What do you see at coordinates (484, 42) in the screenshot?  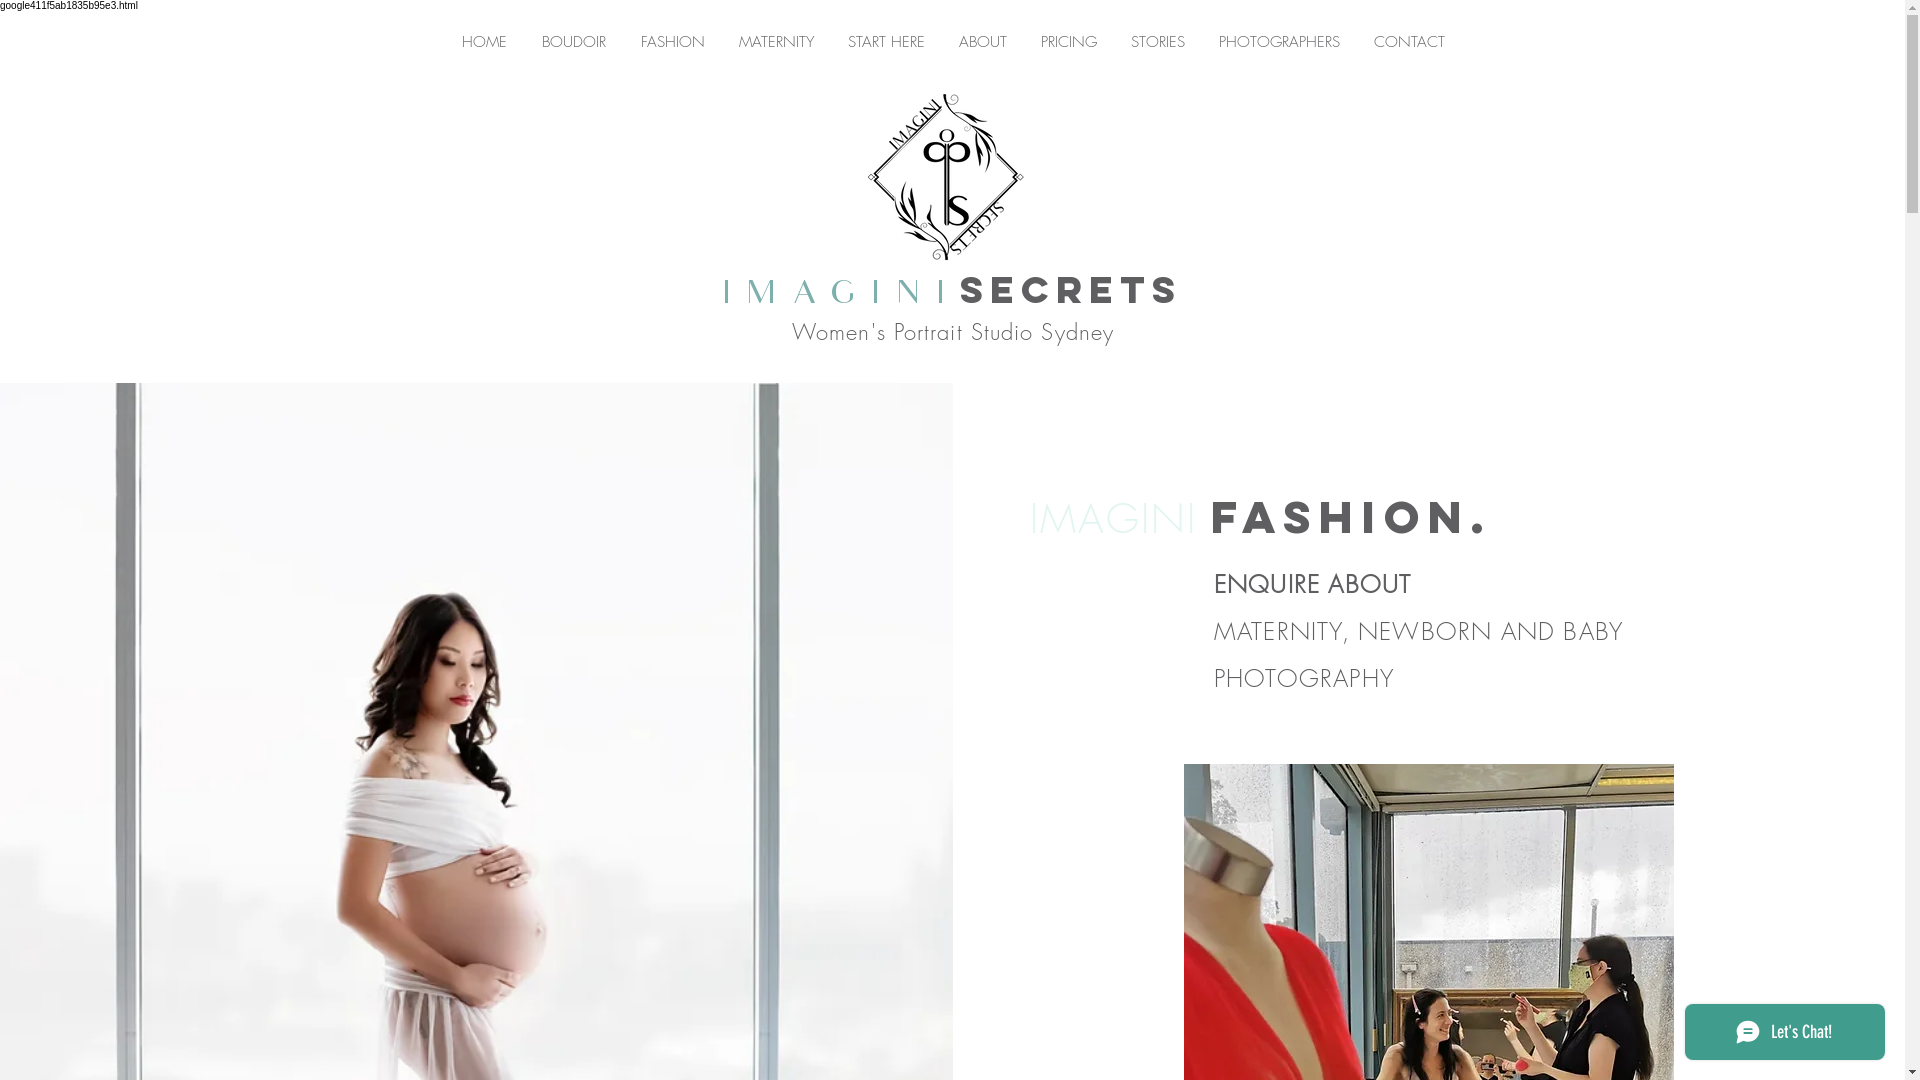 I see `HOME` at bounding box center [484, 42].